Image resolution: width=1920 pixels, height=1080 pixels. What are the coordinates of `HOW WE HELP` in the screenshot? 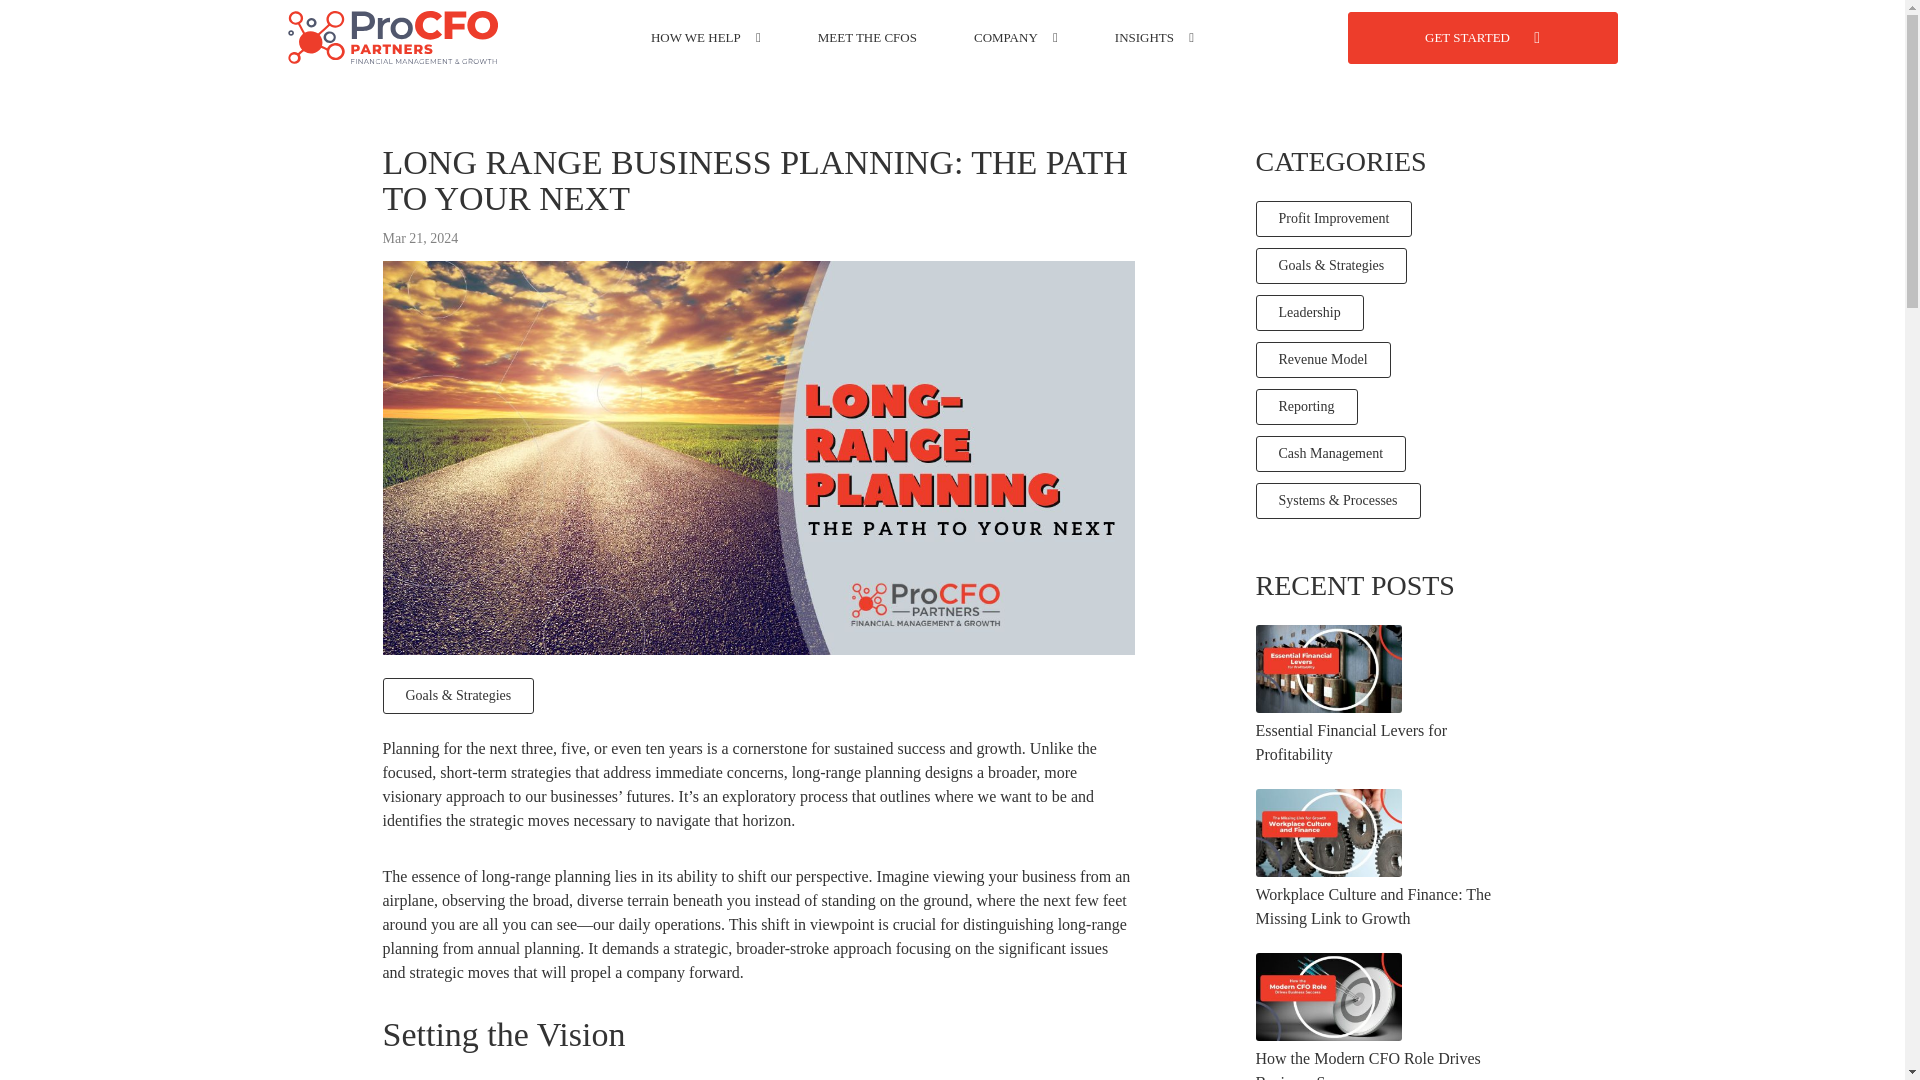 It's located at (696, 37).